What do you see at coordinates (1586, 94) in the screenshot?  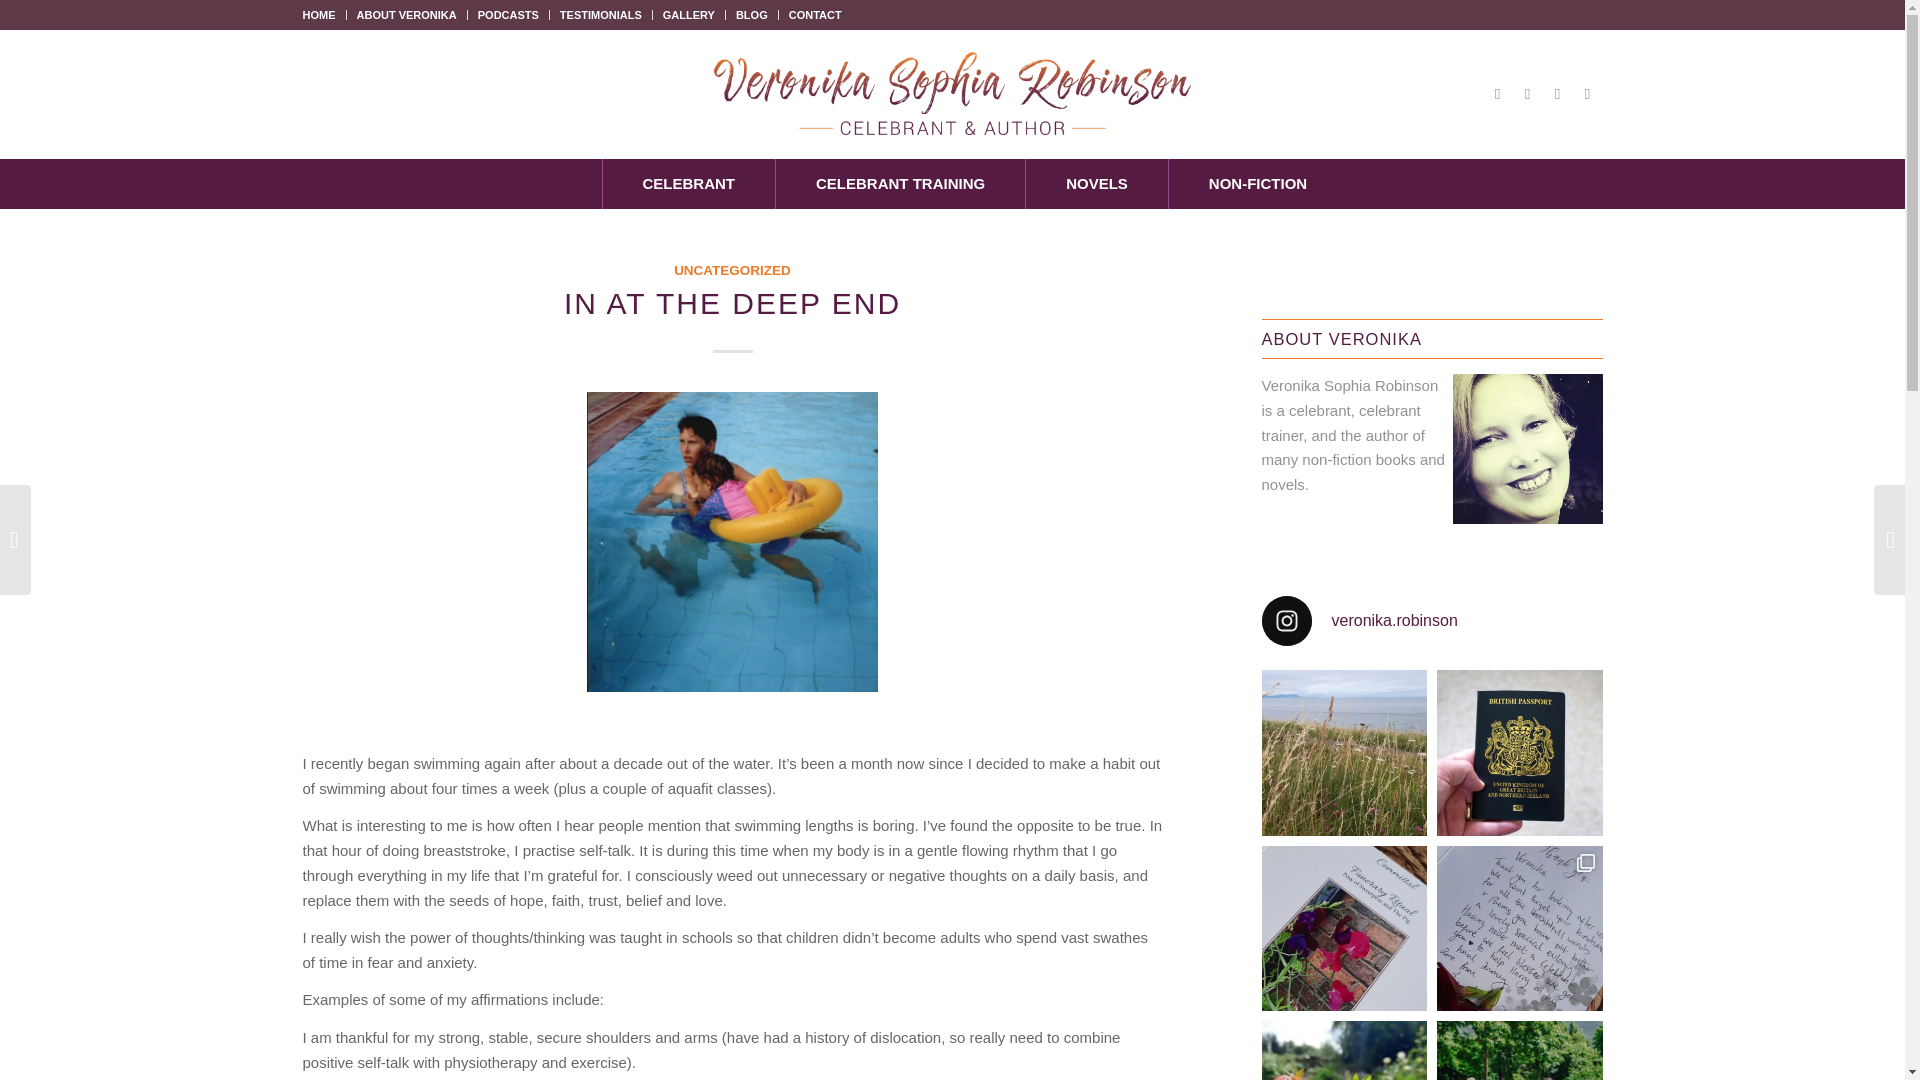 I see `Pinterest` at bounding box center [1586, 94].